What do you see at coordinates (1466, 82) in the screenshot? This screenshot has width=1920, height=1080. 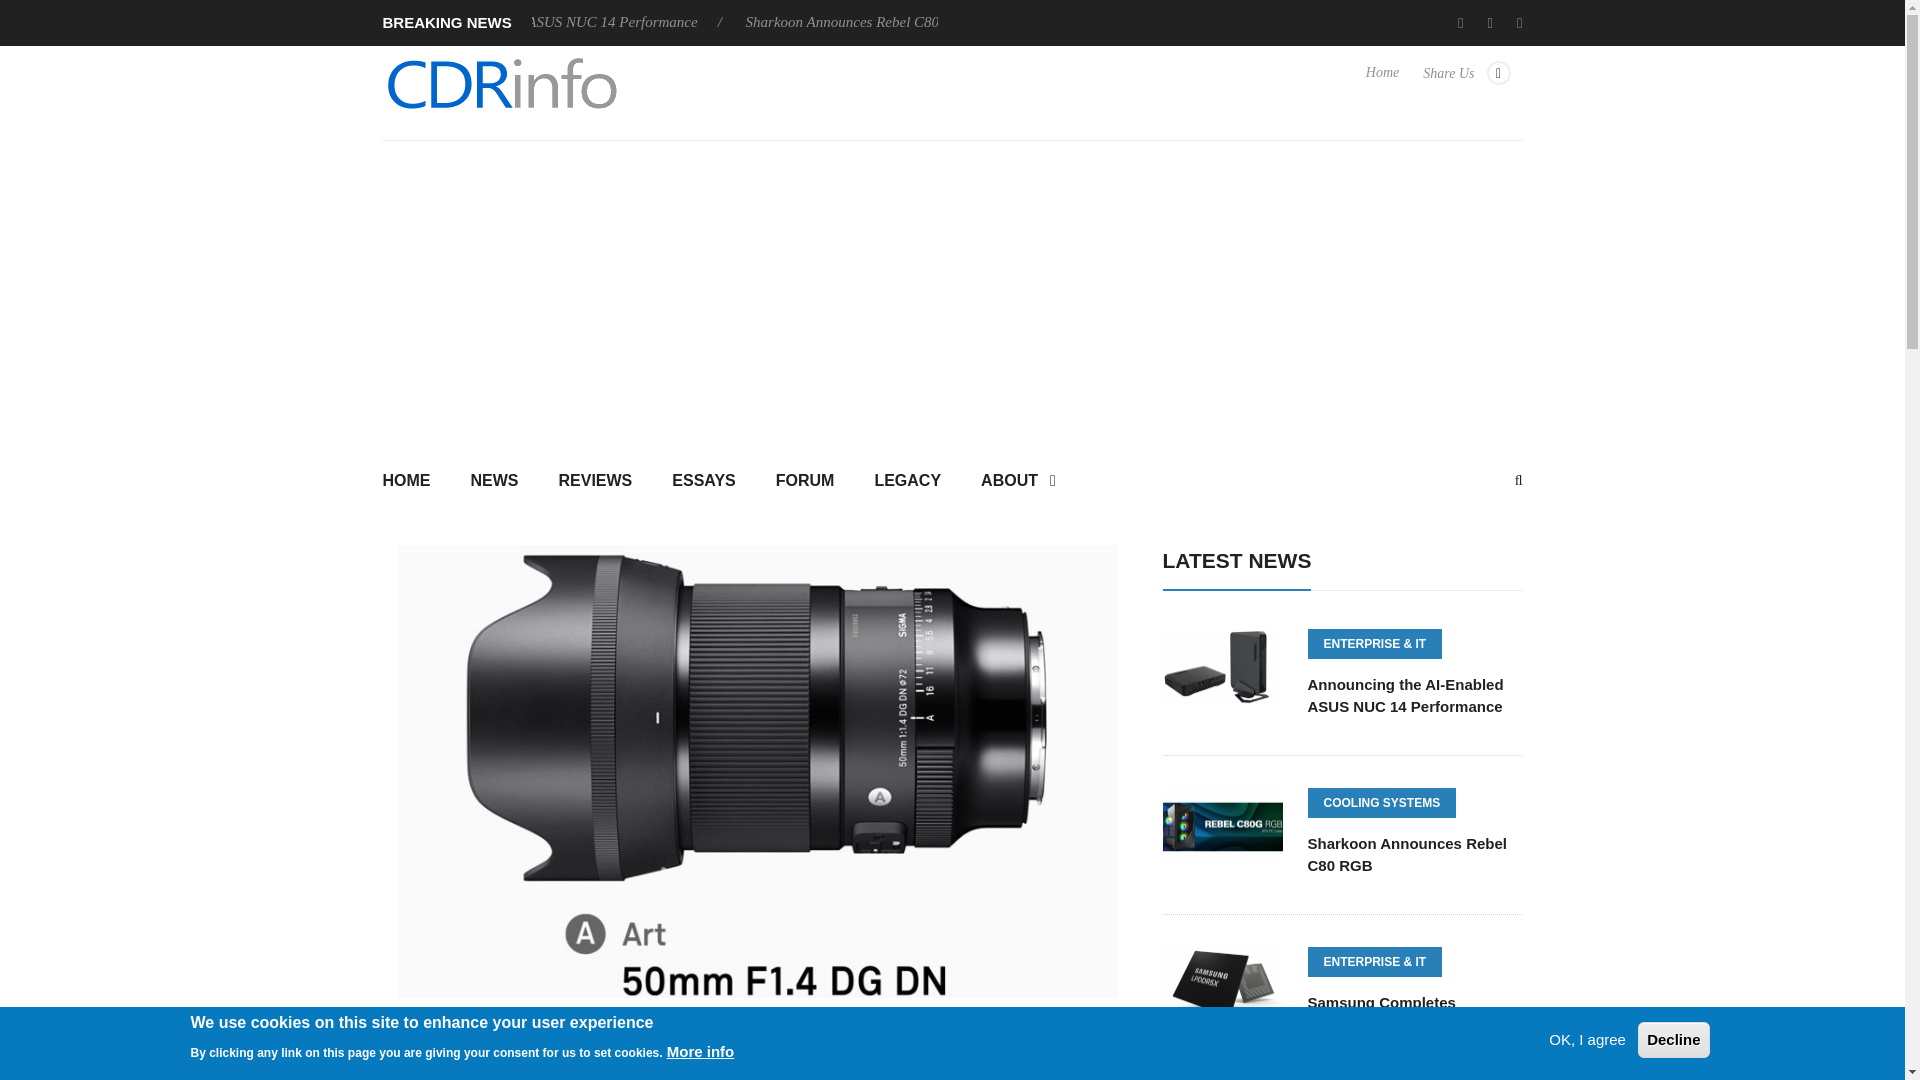 I see `Share Us` at bounding box center [1466, 82].